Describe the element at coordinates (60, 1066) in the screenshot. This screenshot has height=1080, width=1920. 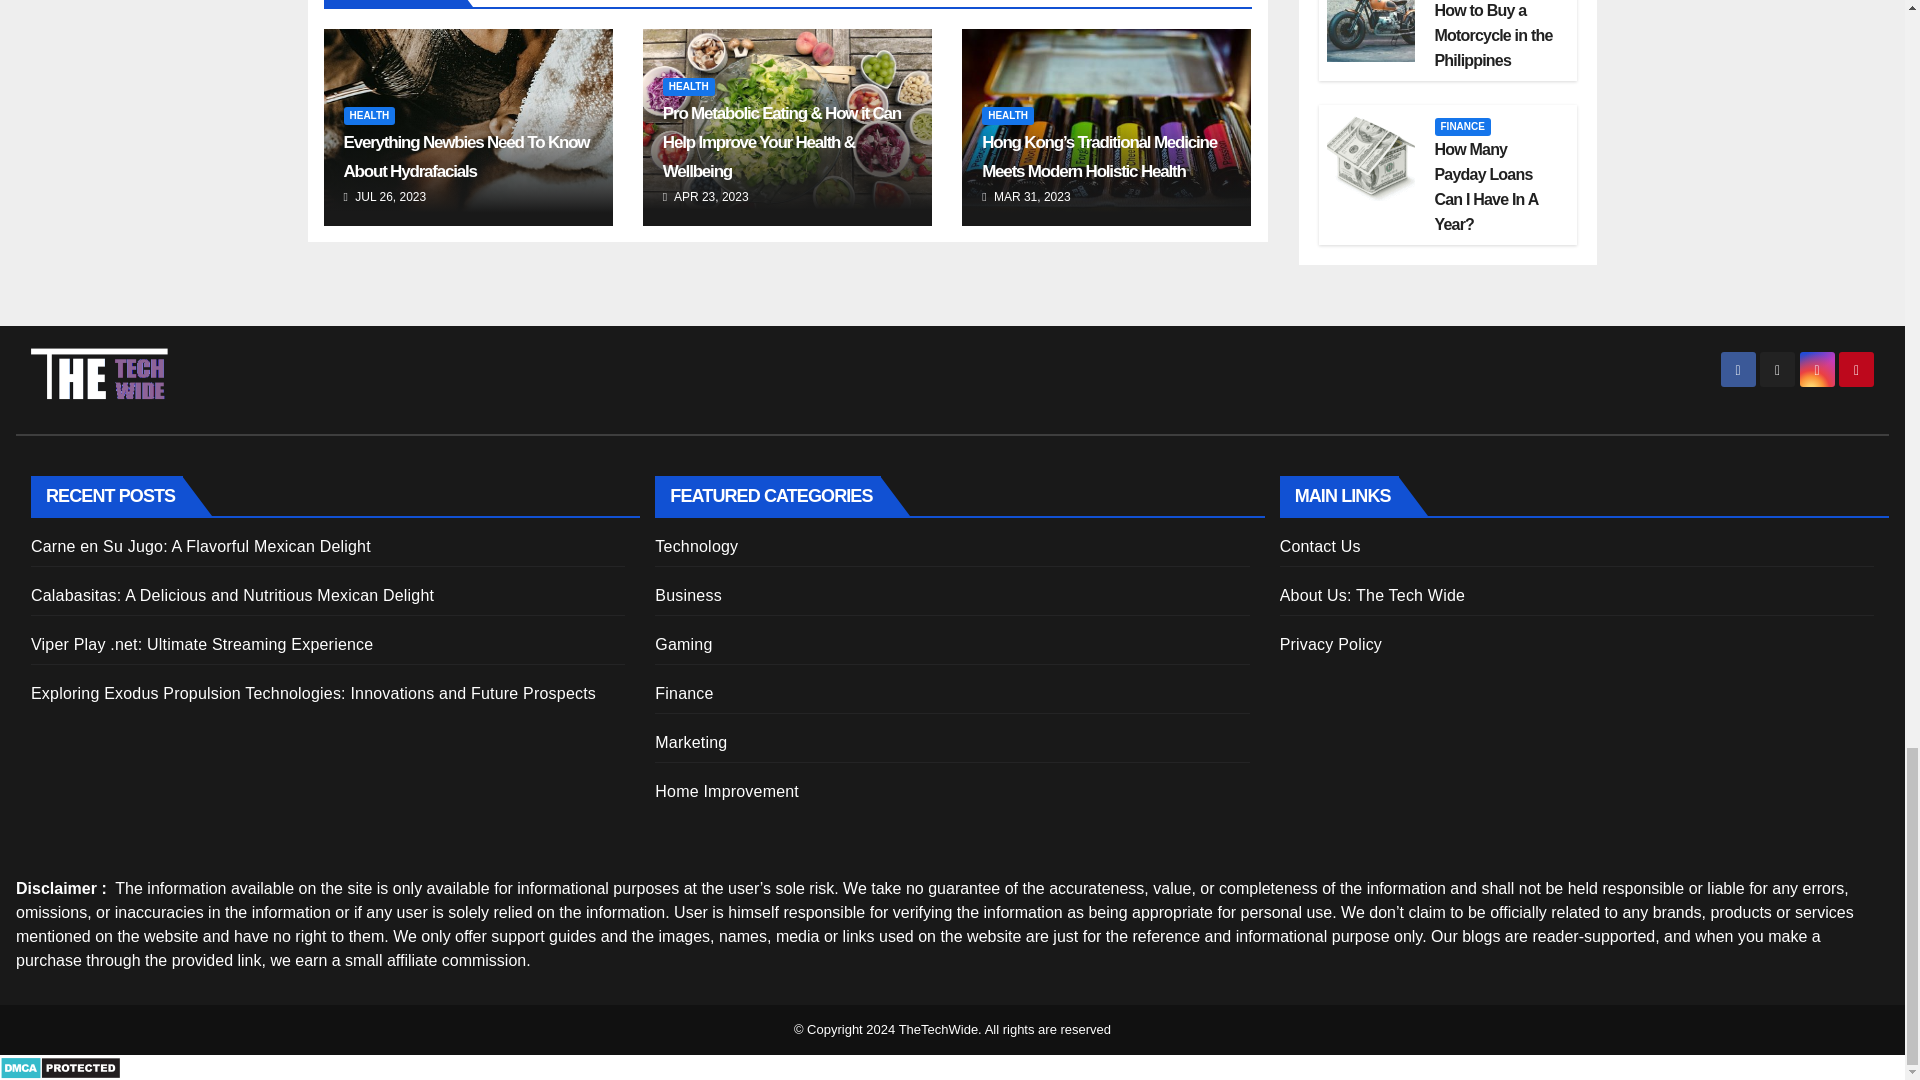
I see `DMCA.com Protection Status` at that location.